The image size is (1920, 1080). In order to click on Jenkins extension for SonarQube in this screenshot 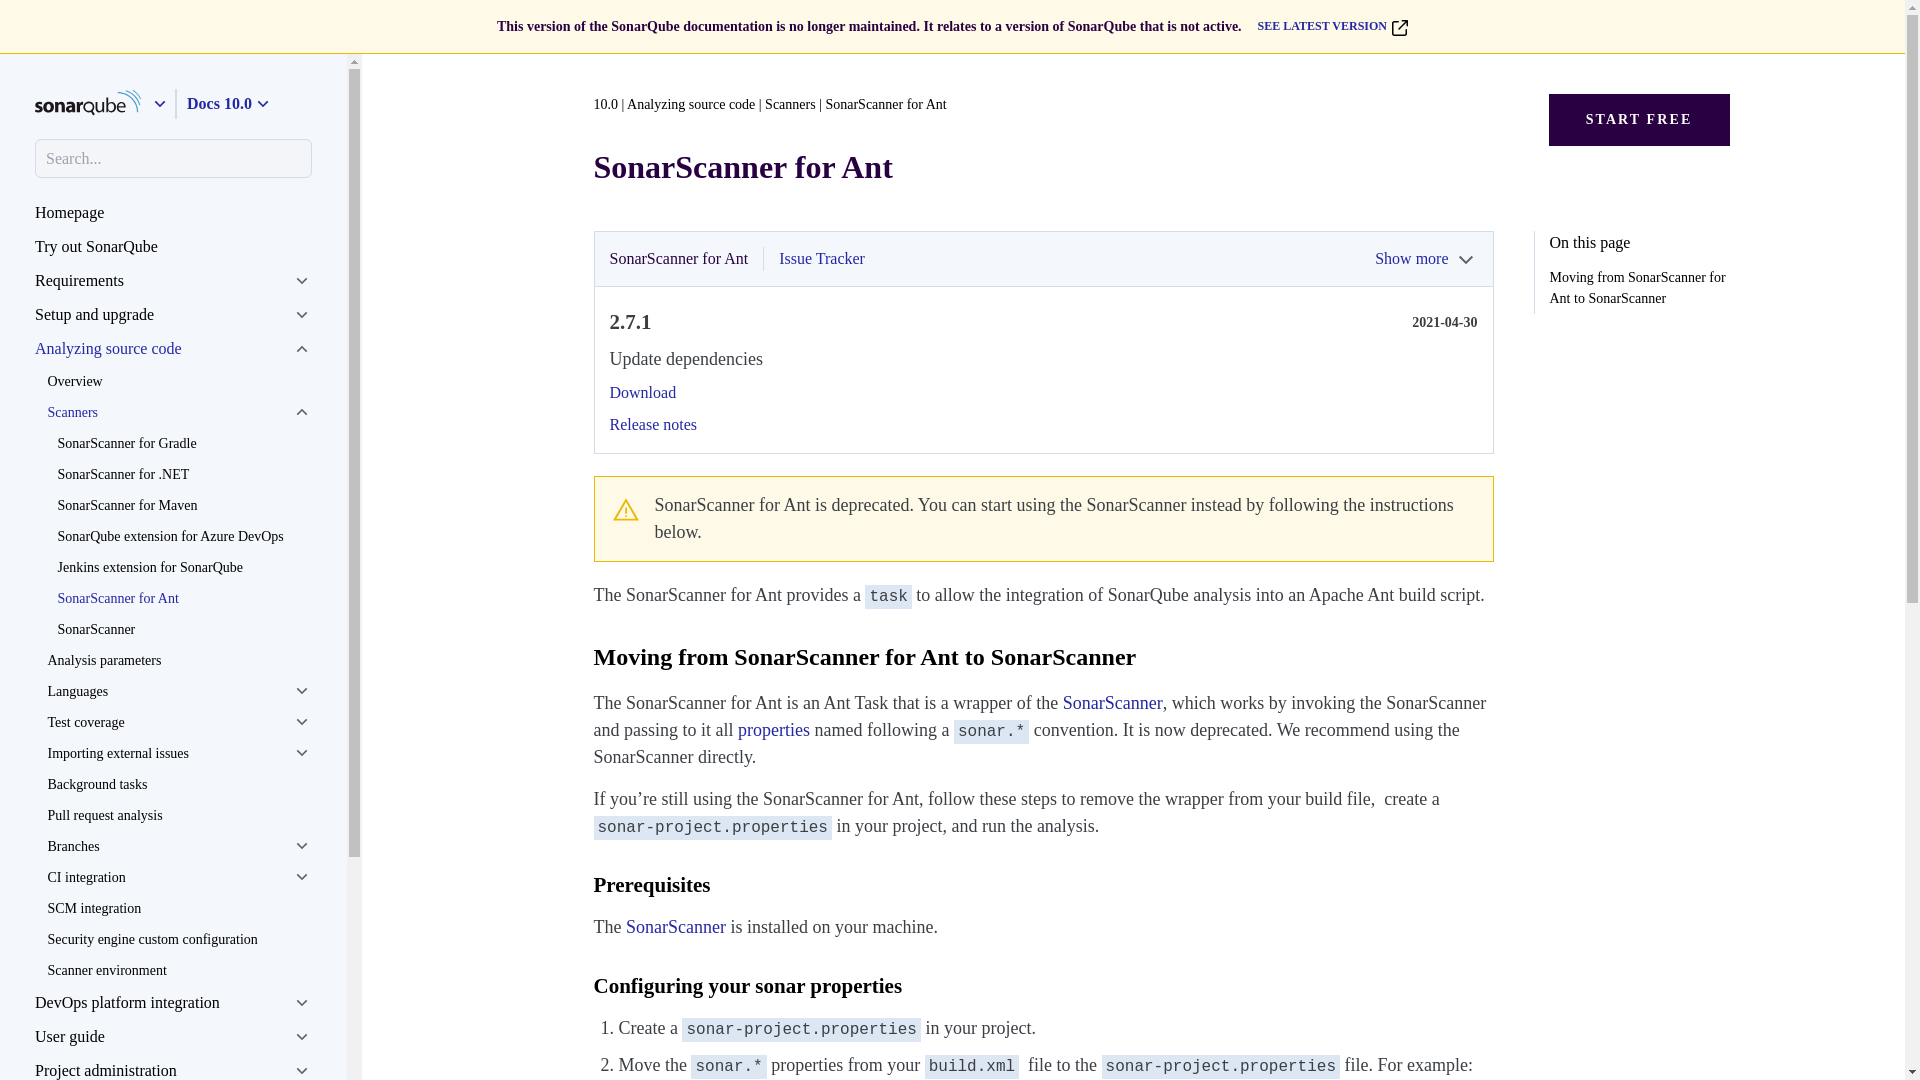, I will do `click(183, 567)`.